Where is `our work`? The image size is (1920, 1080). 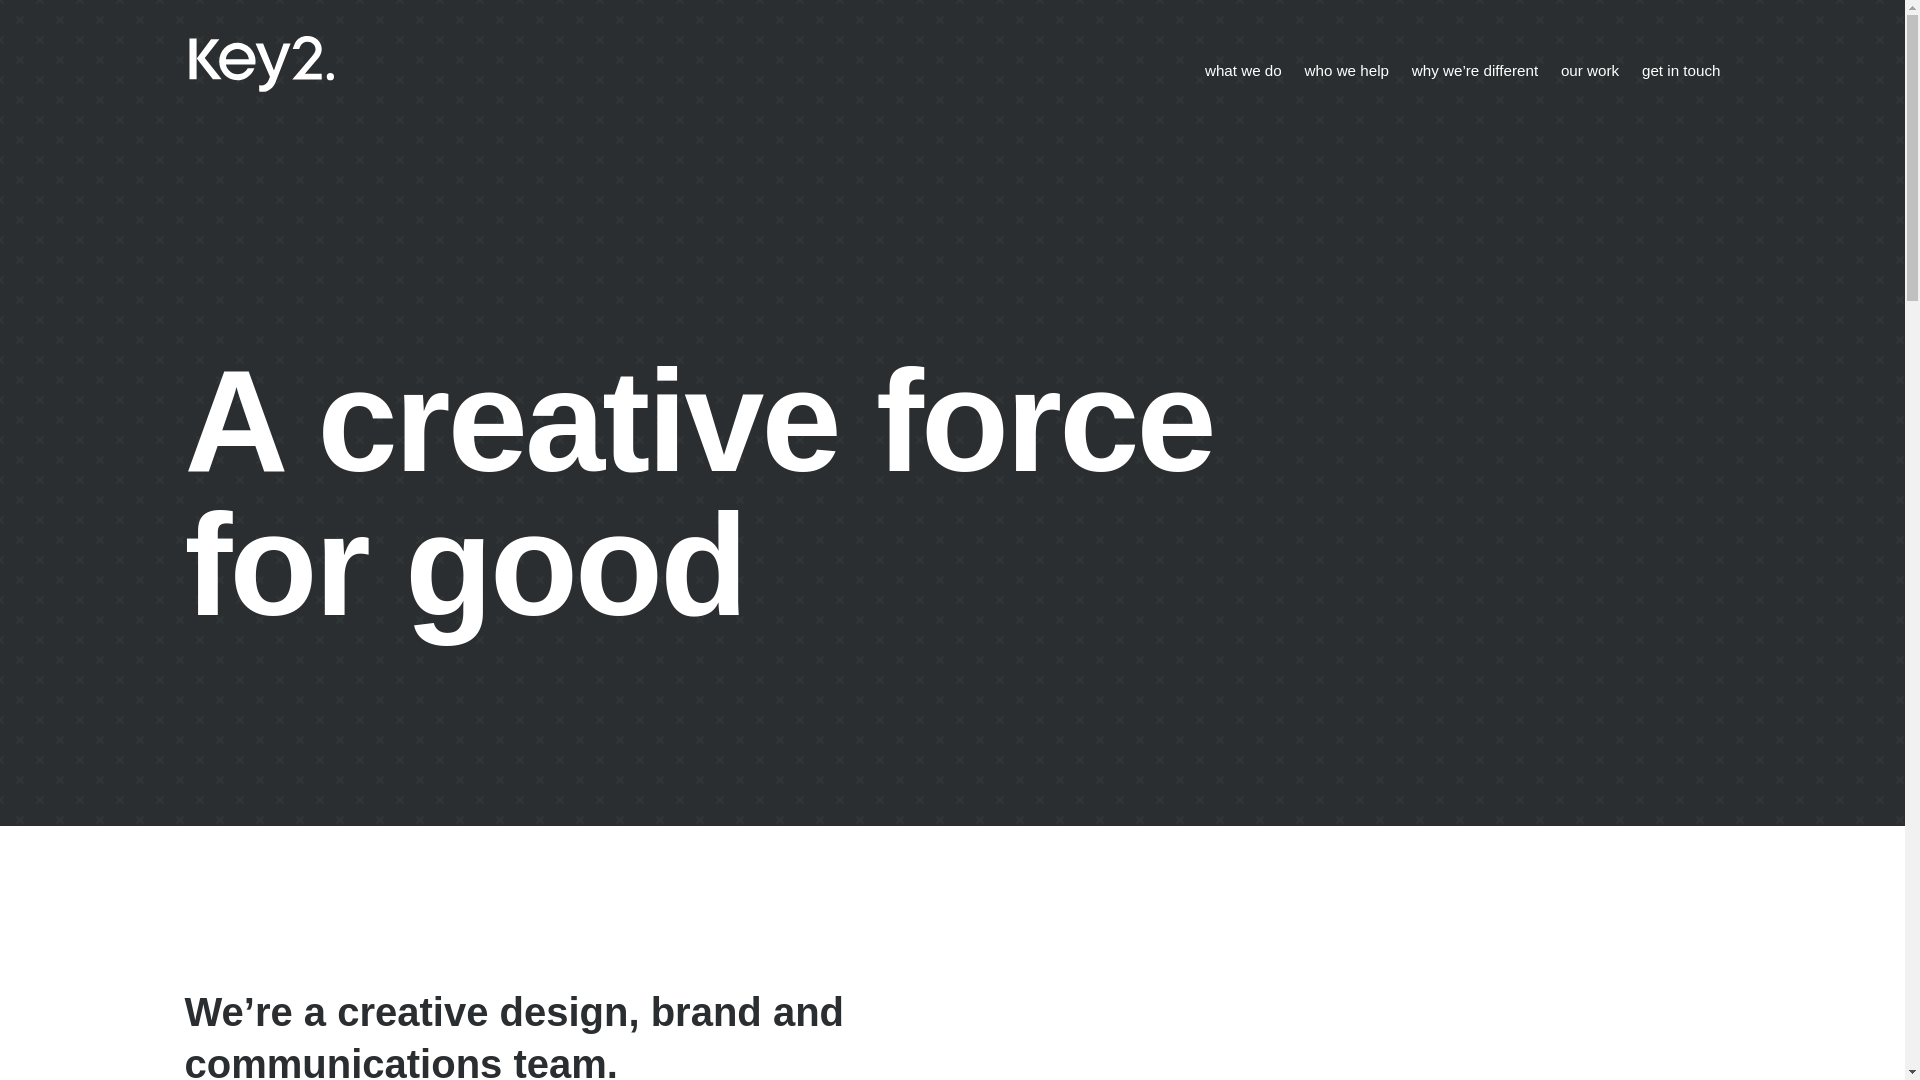 our work is located at coordinates (1578, 75).